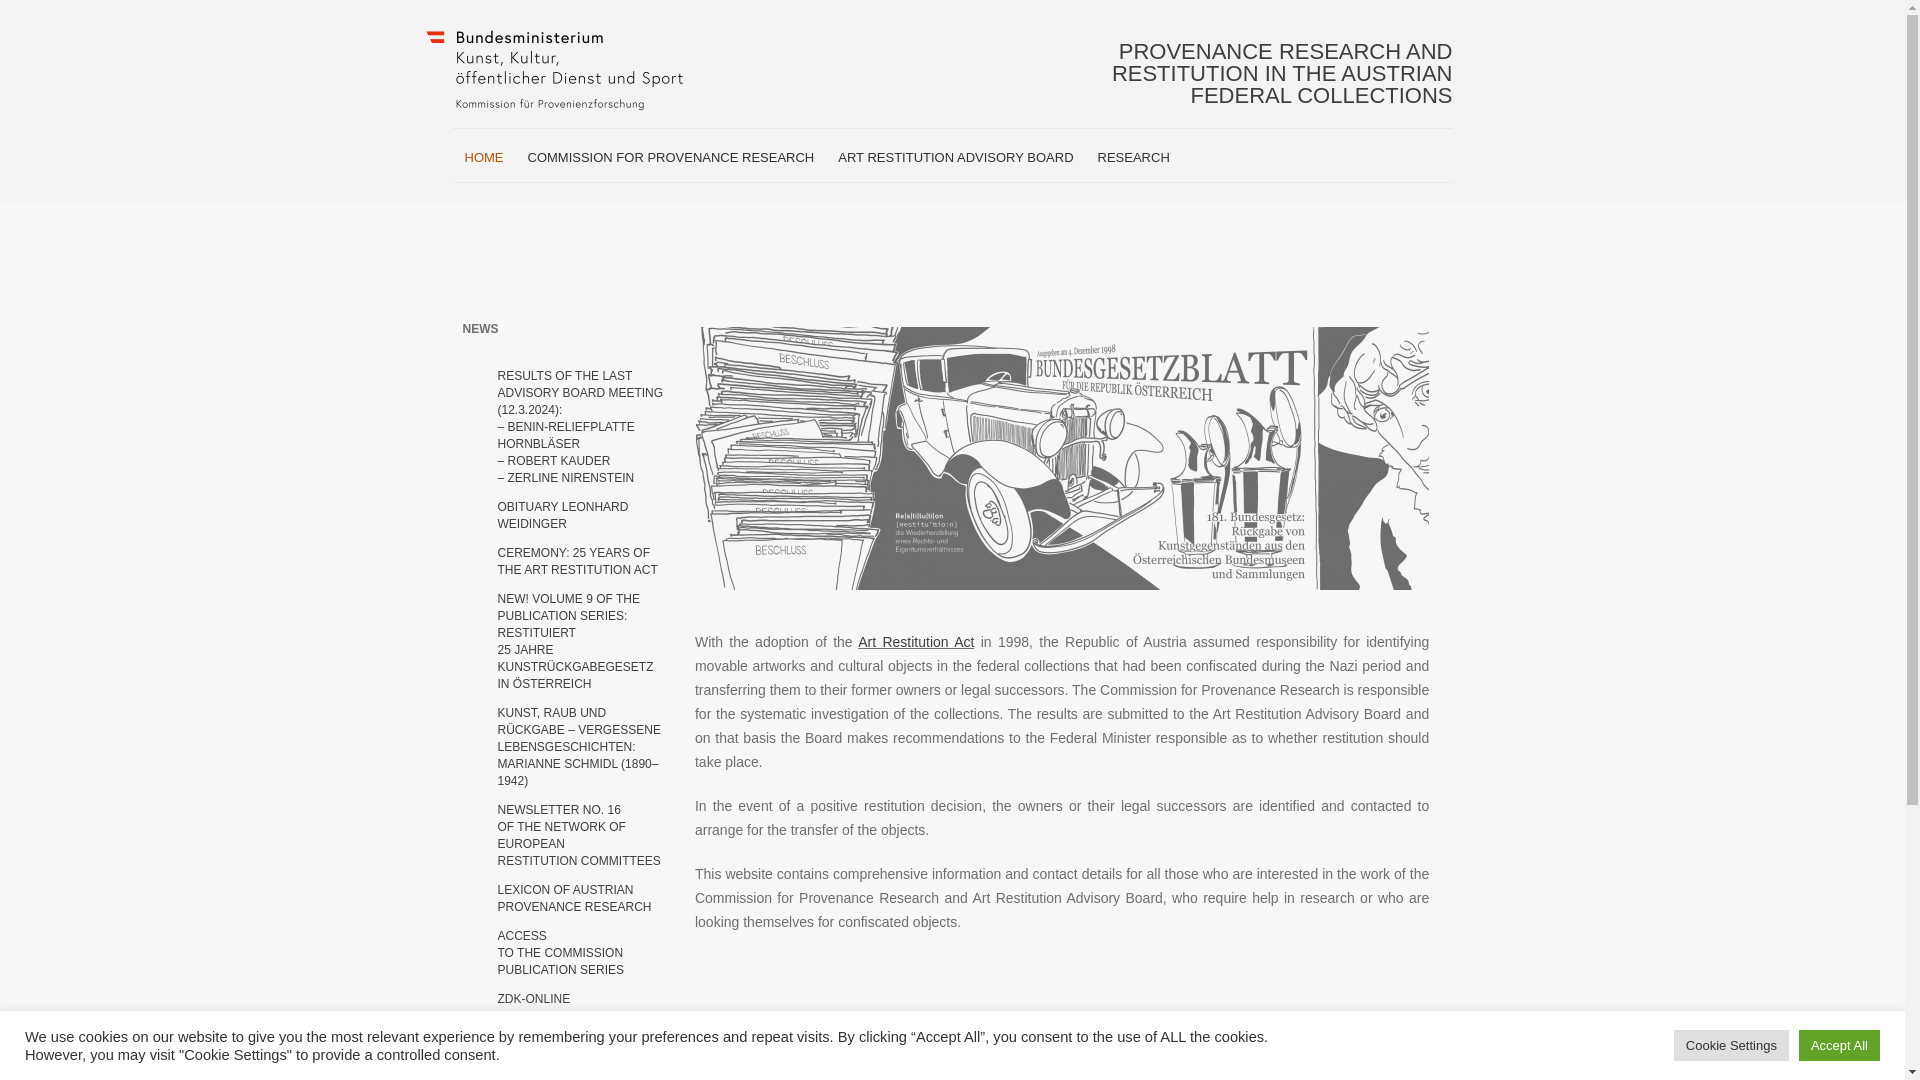 The height and width of the screenshot is (1080, 1920). What do you see at coordinates (580, 562) in the screenshot?
I see `CEREMONY: 25 YEARS OF THE ART RESTITUTION ACT` at bounding box center [580, 562].